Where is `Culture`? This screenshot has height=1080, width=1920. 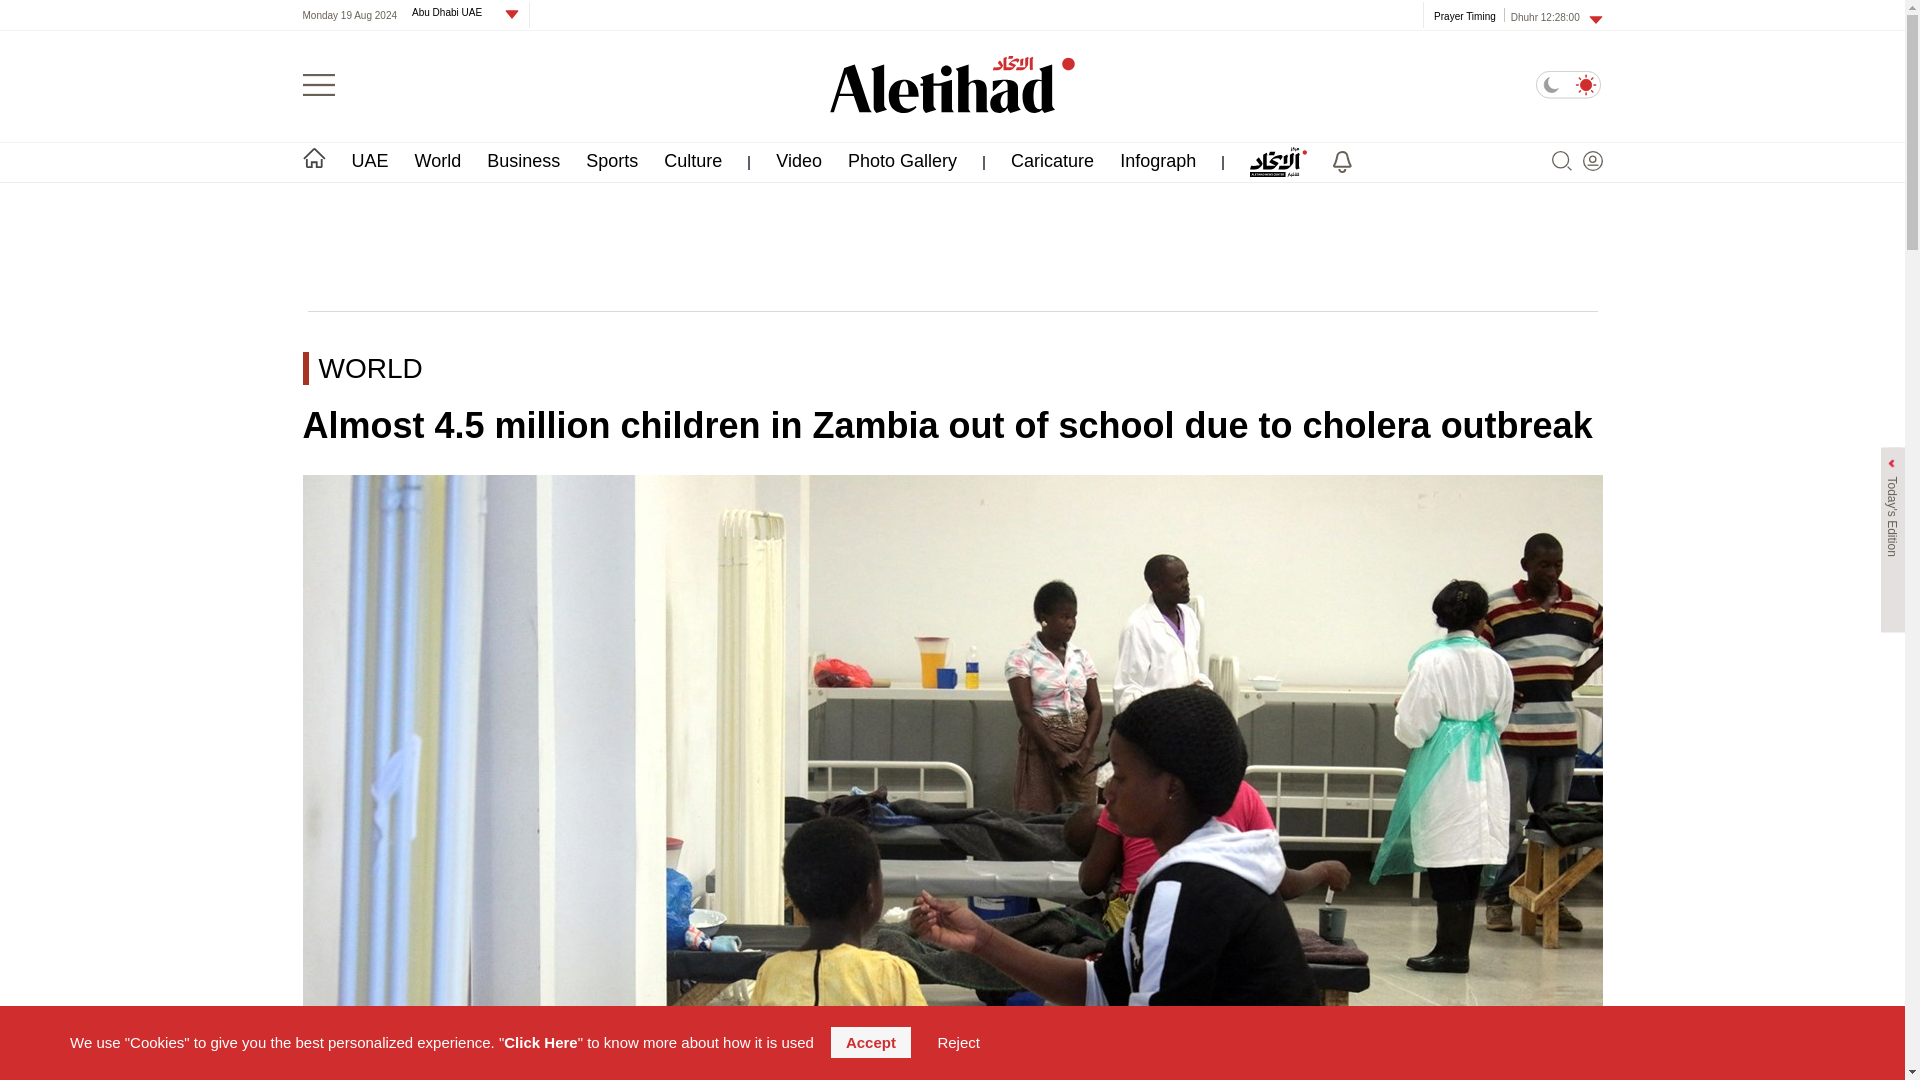
Culture is located at coordinates (692, 160).